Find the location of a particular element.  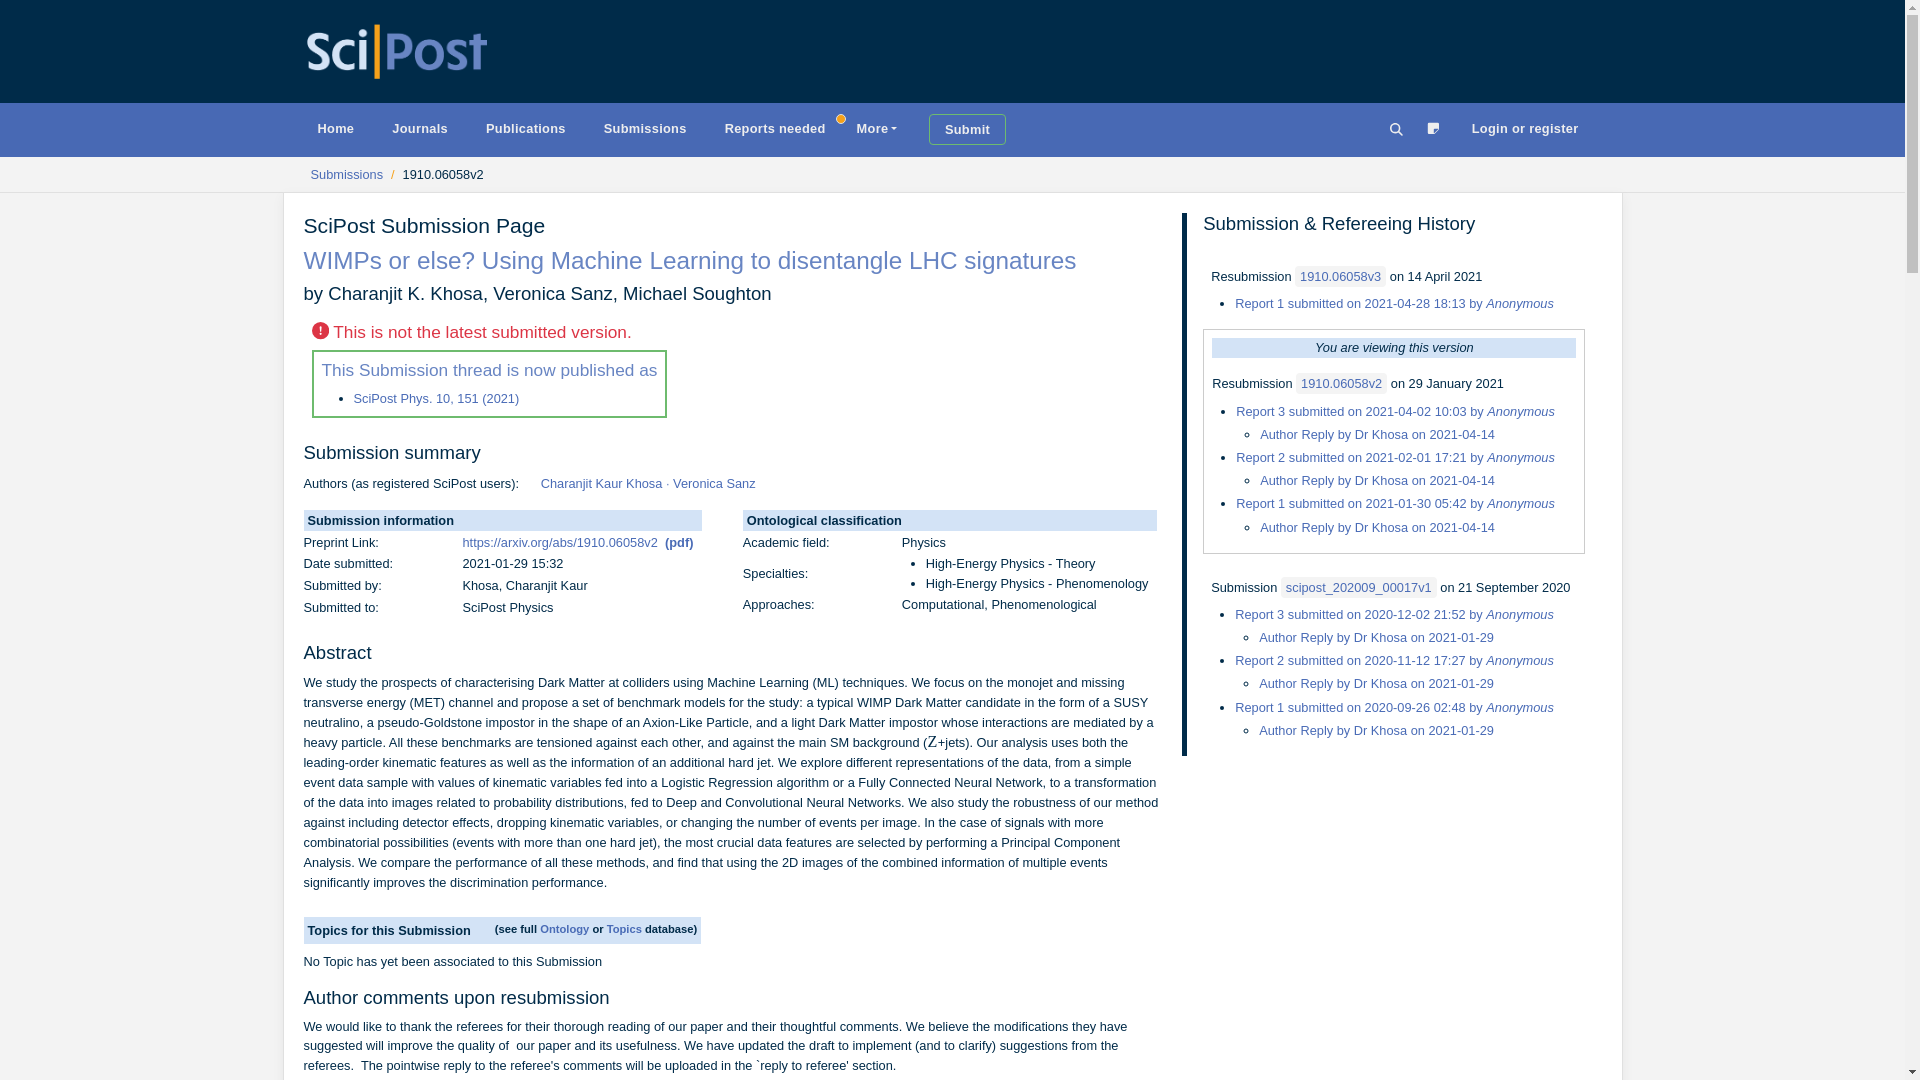

More is located at coordinates (876, 128).